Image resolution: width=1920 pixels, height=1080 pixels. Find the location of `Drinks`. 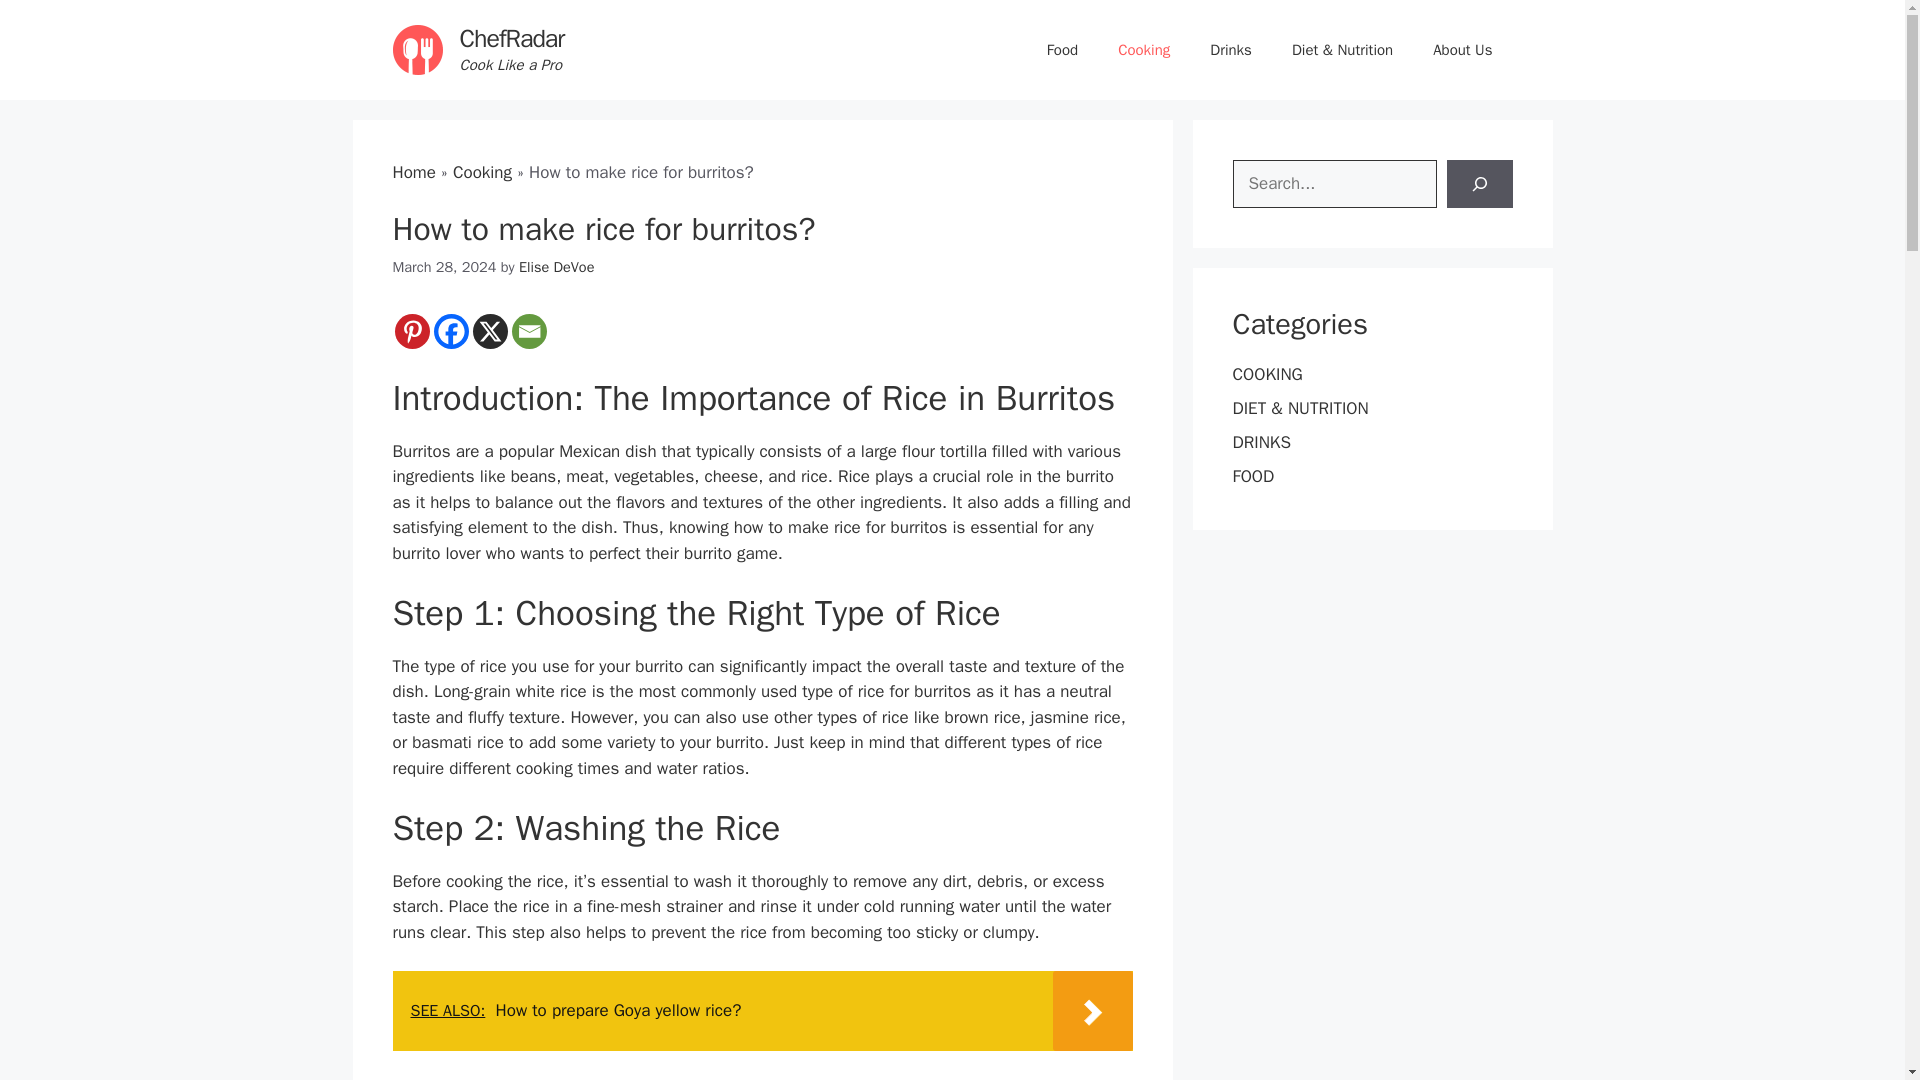

Drinks is located at coordinates (1230, 50).